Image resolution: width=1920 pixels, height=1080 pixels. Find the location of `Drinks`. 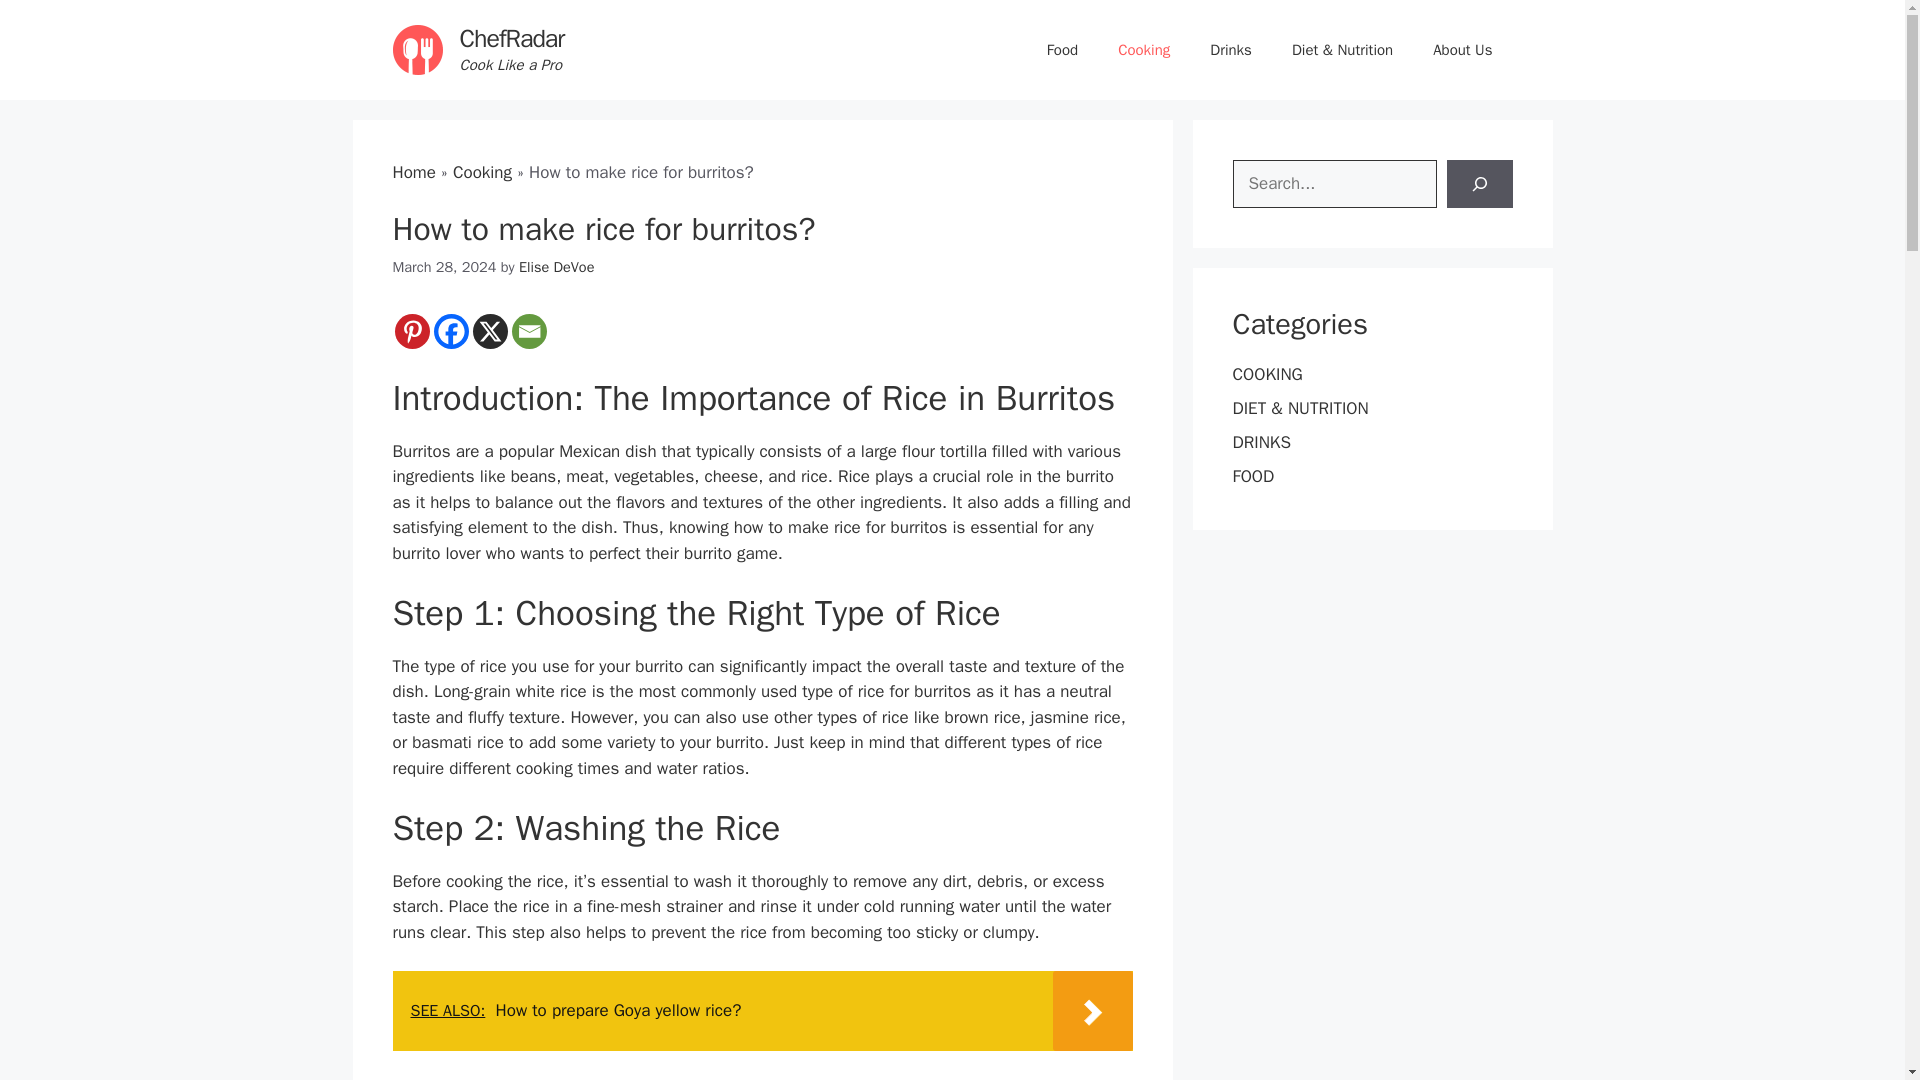

Drinks is located at coordinates (1230, 50).